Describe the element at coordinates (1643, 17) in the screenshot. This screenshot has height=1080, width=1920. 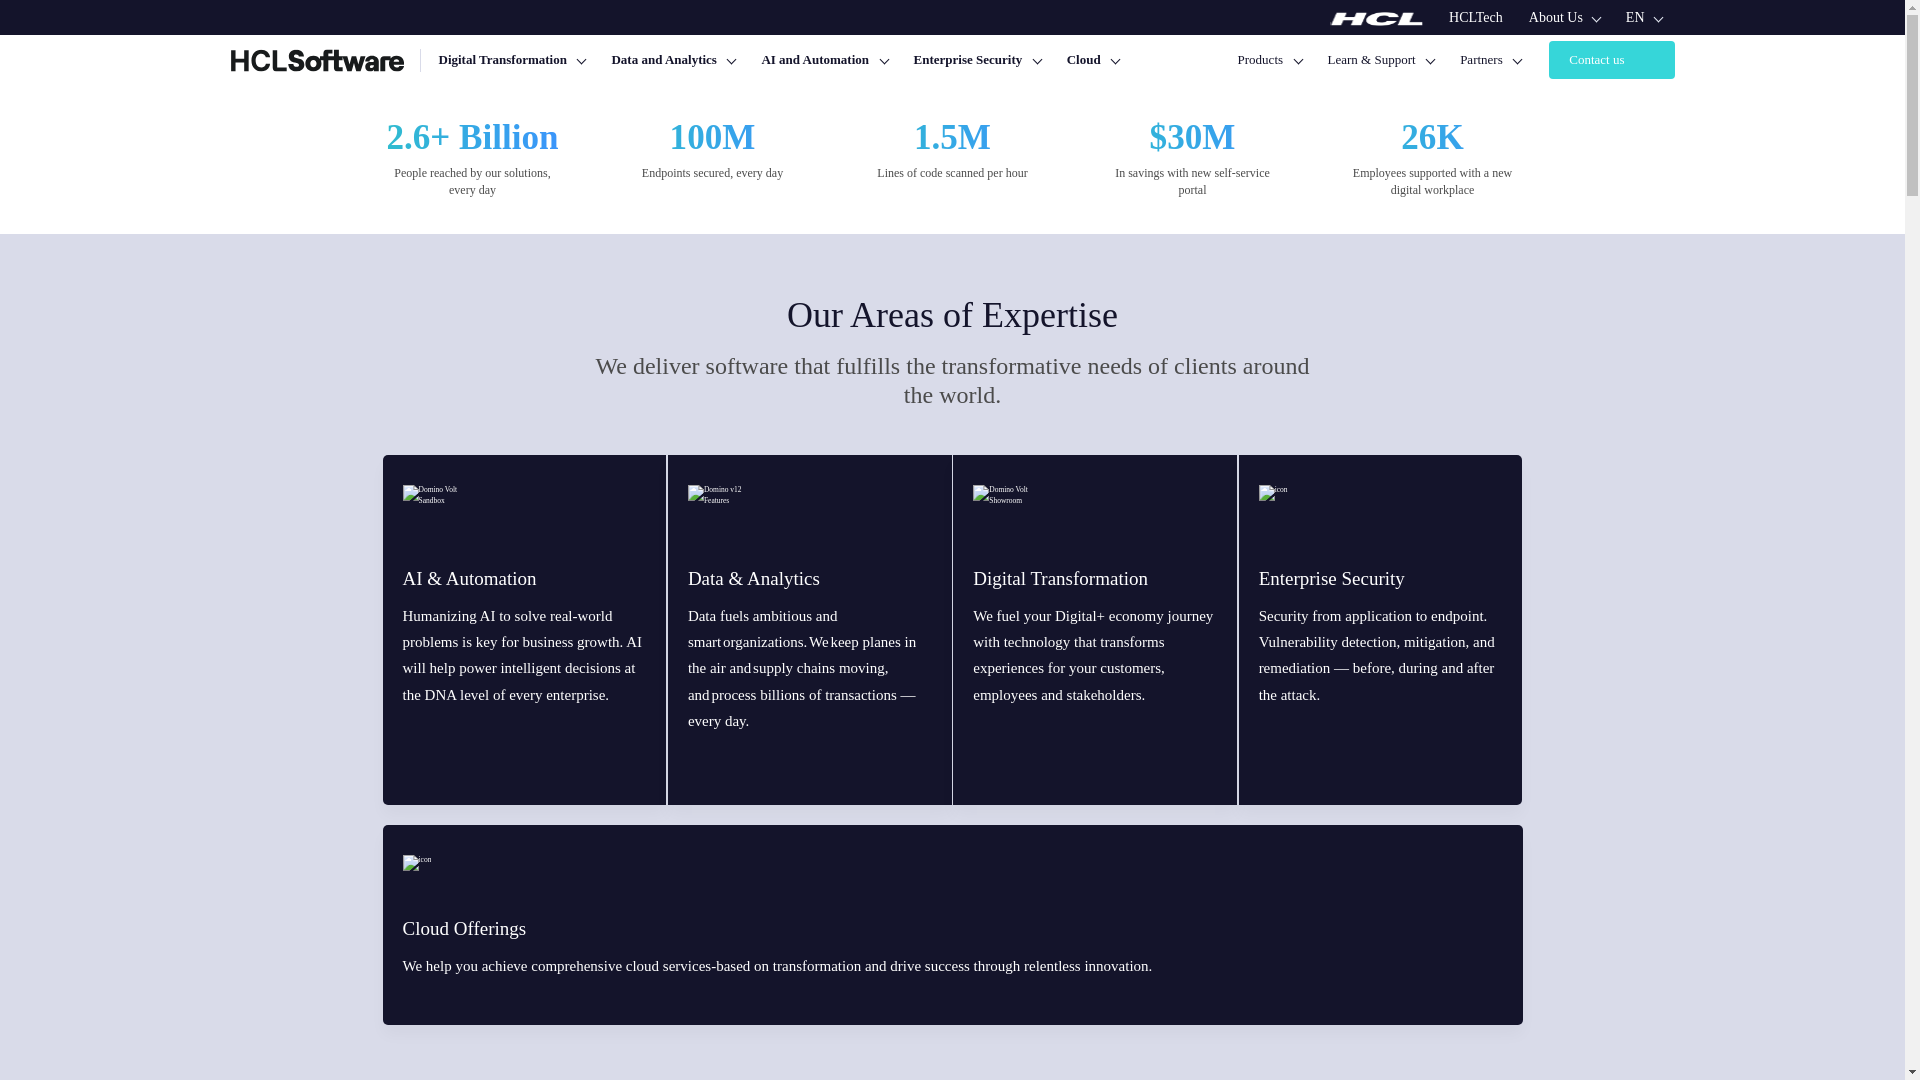
I see `EN` at that location.